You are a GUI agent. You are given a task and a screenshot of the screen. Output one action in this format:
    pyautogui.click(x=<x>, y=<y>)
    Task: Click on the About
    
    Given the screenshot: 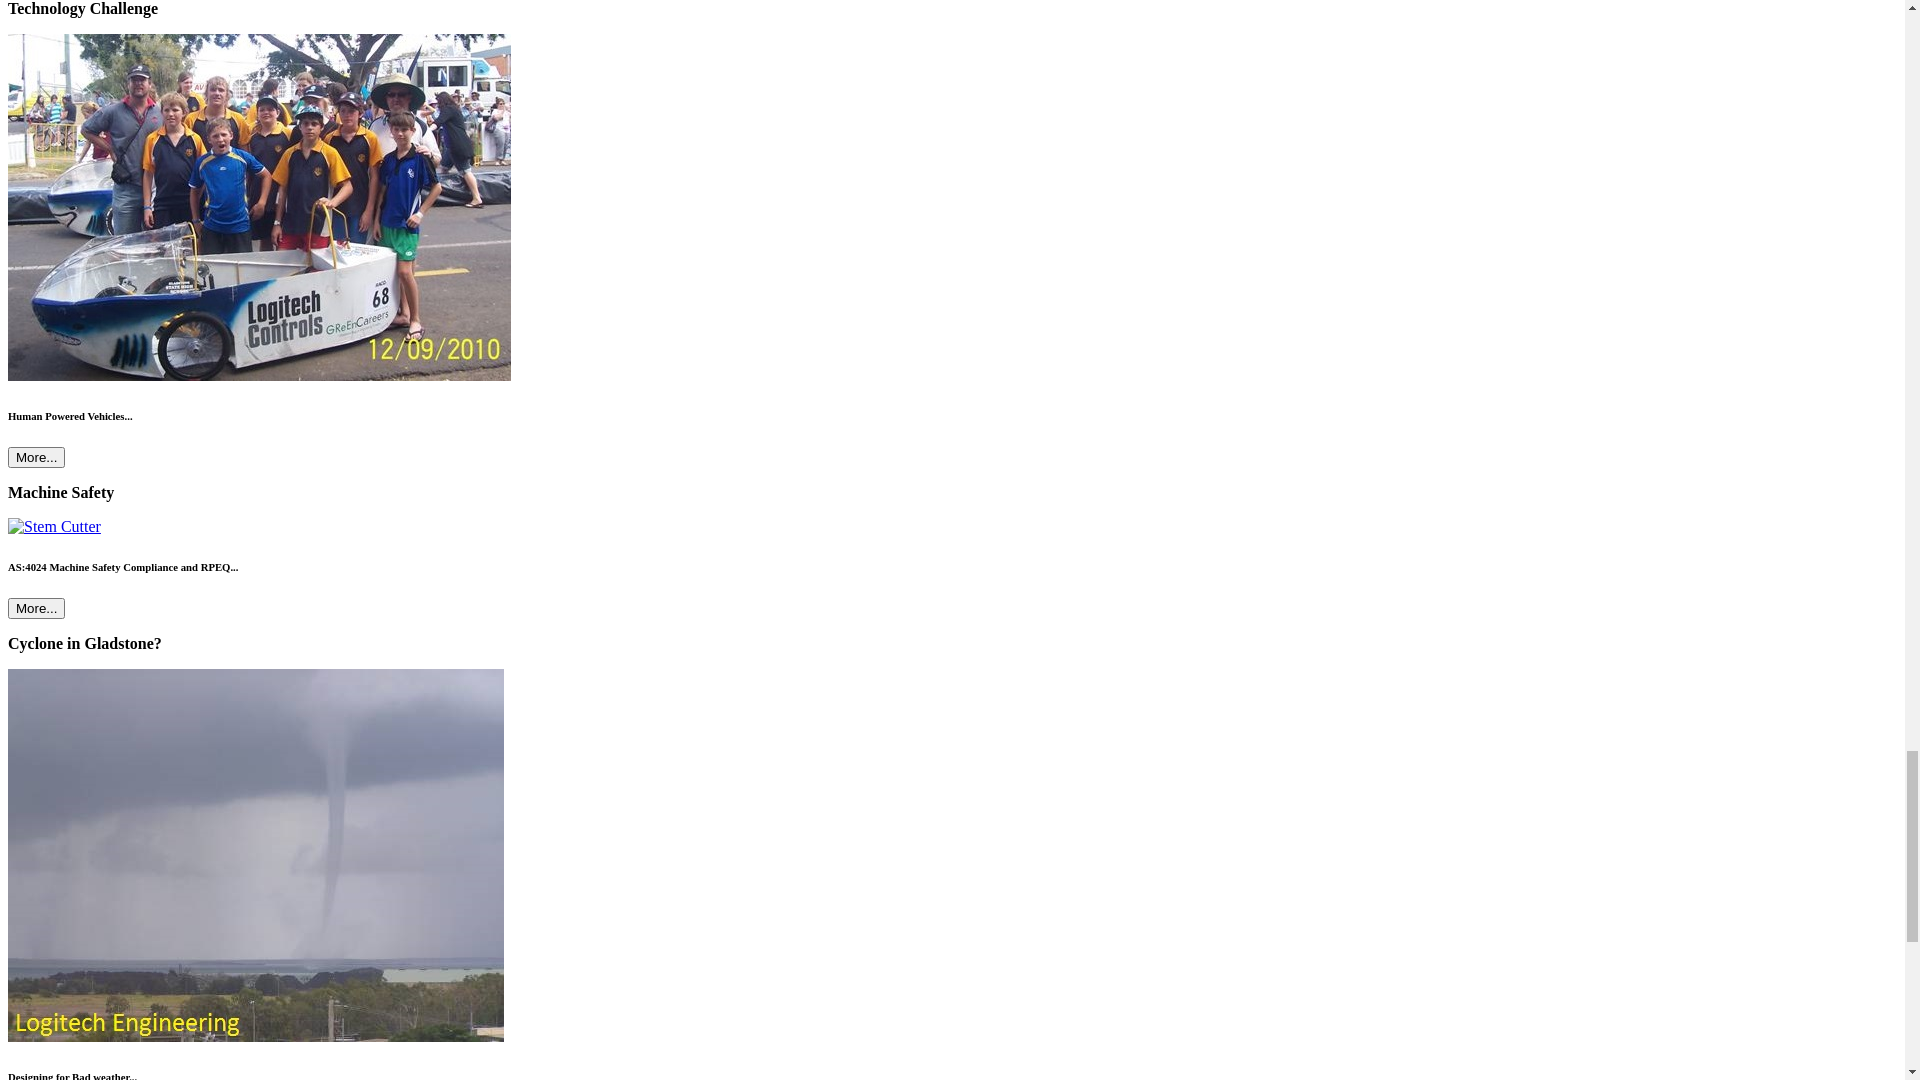 What is the action you would take?
    pyautogui.click(x=68, y=178)
    